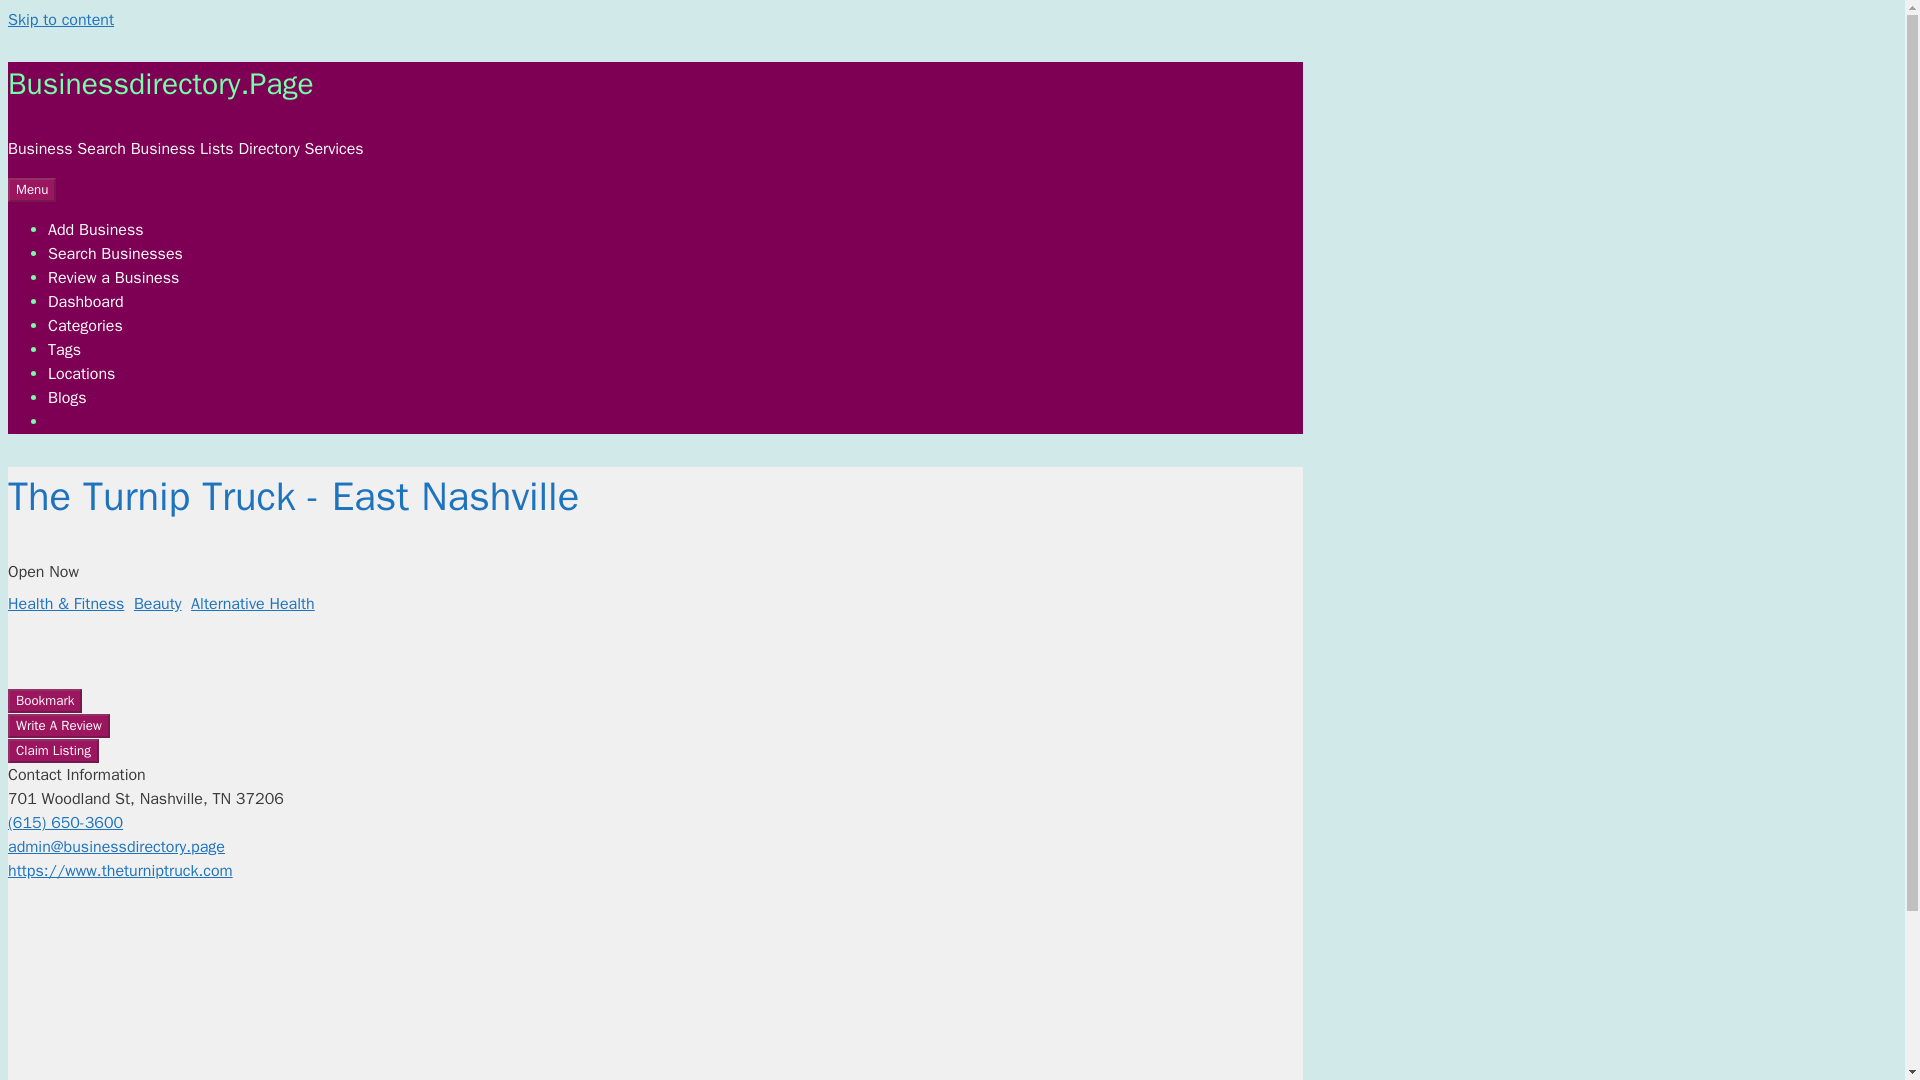 This screenshot has height=1080, width=1920. What do you see at coordinates (158, 604) in the screenshot?
I see `Beauty` at bounding box center [158, 604].